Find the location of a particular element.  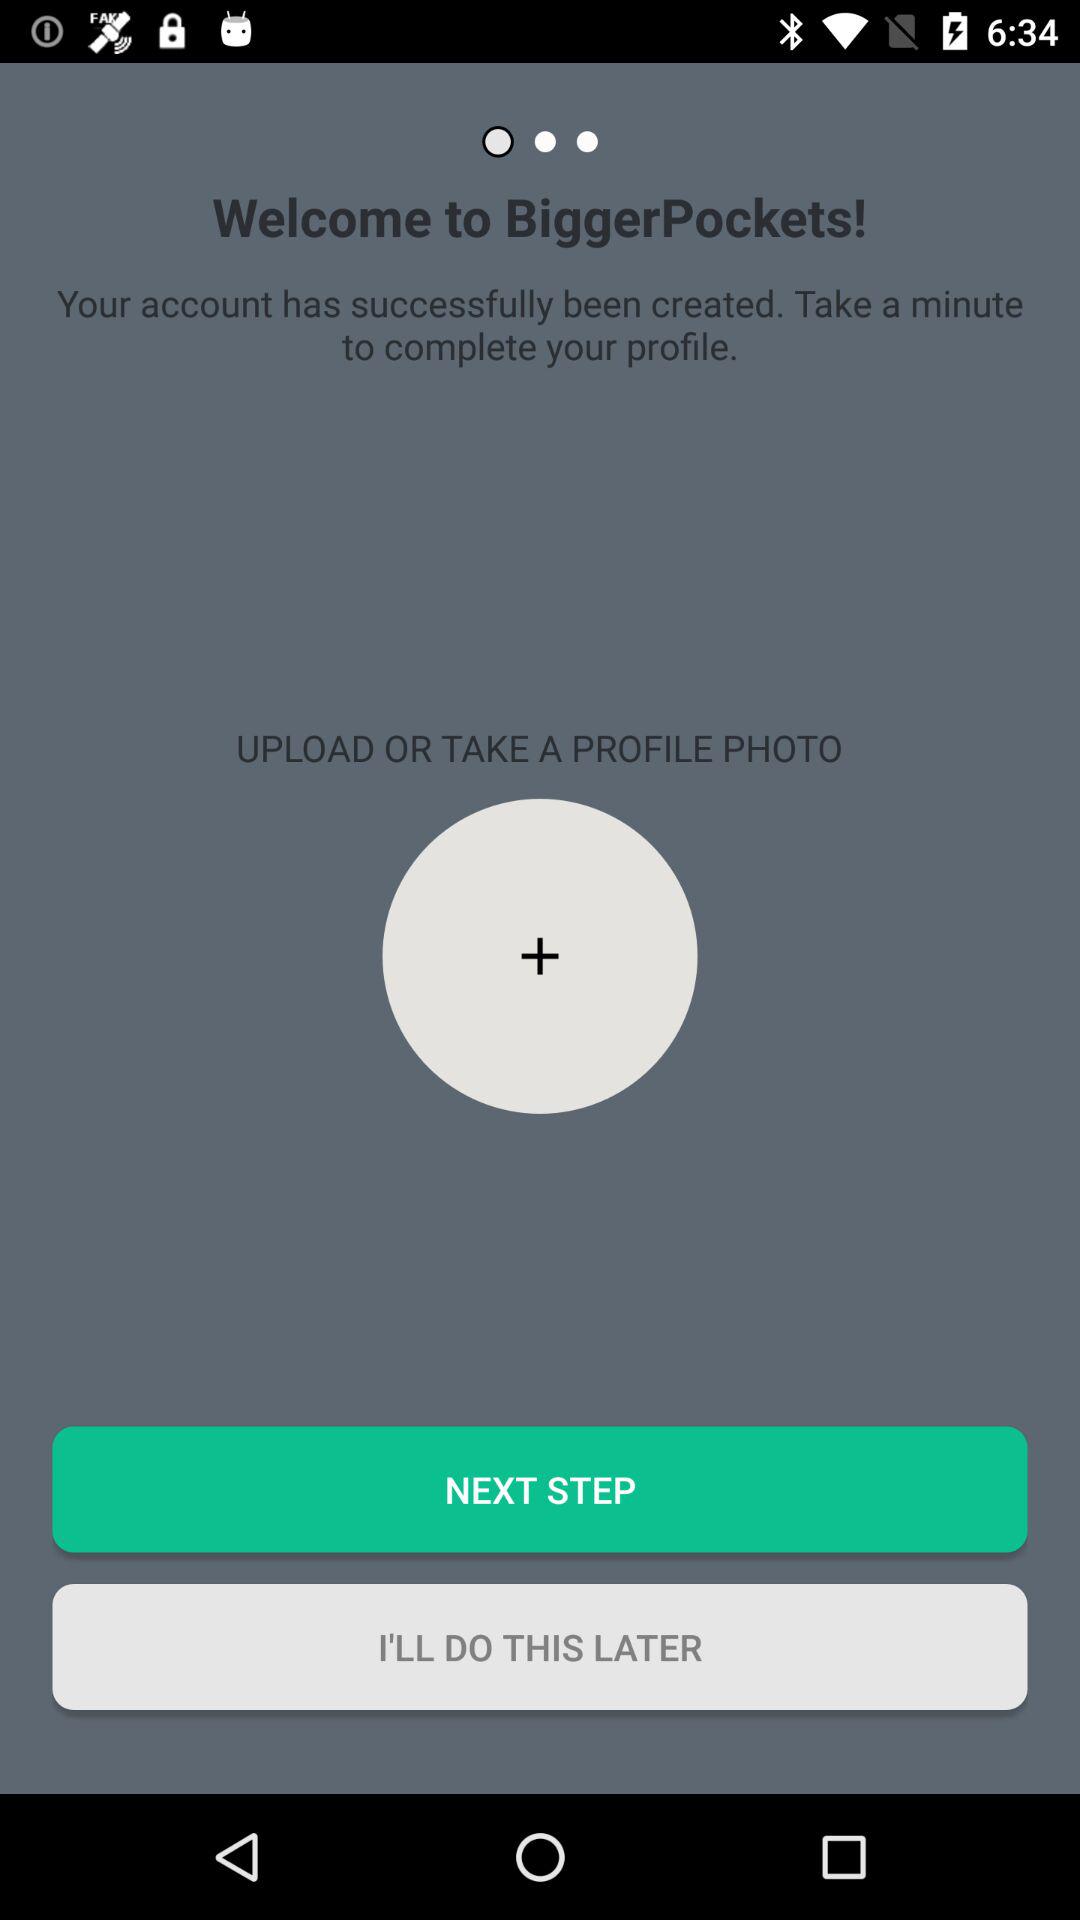

select app below the upload or take item is located at coordinates (540, 956).